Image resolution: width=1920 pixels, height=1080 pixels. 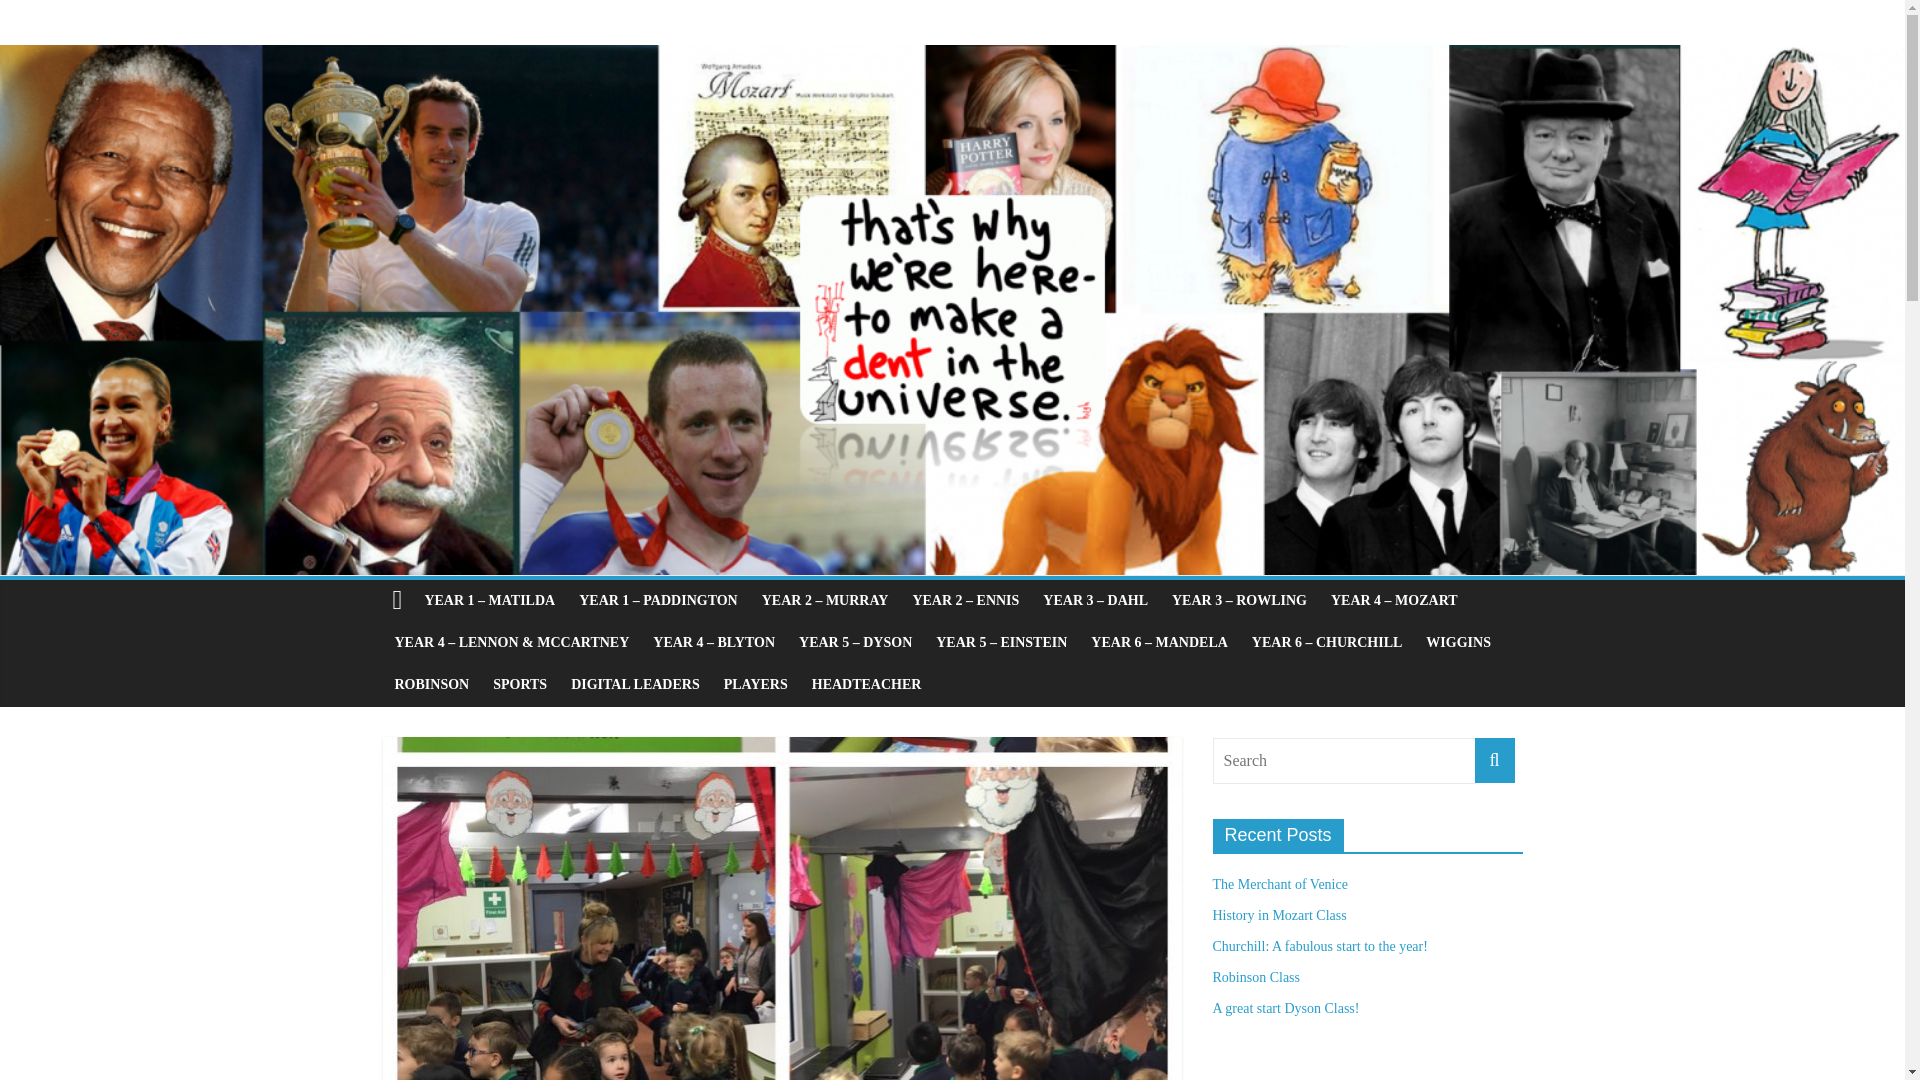 What do you see at coordinates (1278, 916) in the screenshot?
I see `History in Mozart Class` at bounding box center [1278, 916].